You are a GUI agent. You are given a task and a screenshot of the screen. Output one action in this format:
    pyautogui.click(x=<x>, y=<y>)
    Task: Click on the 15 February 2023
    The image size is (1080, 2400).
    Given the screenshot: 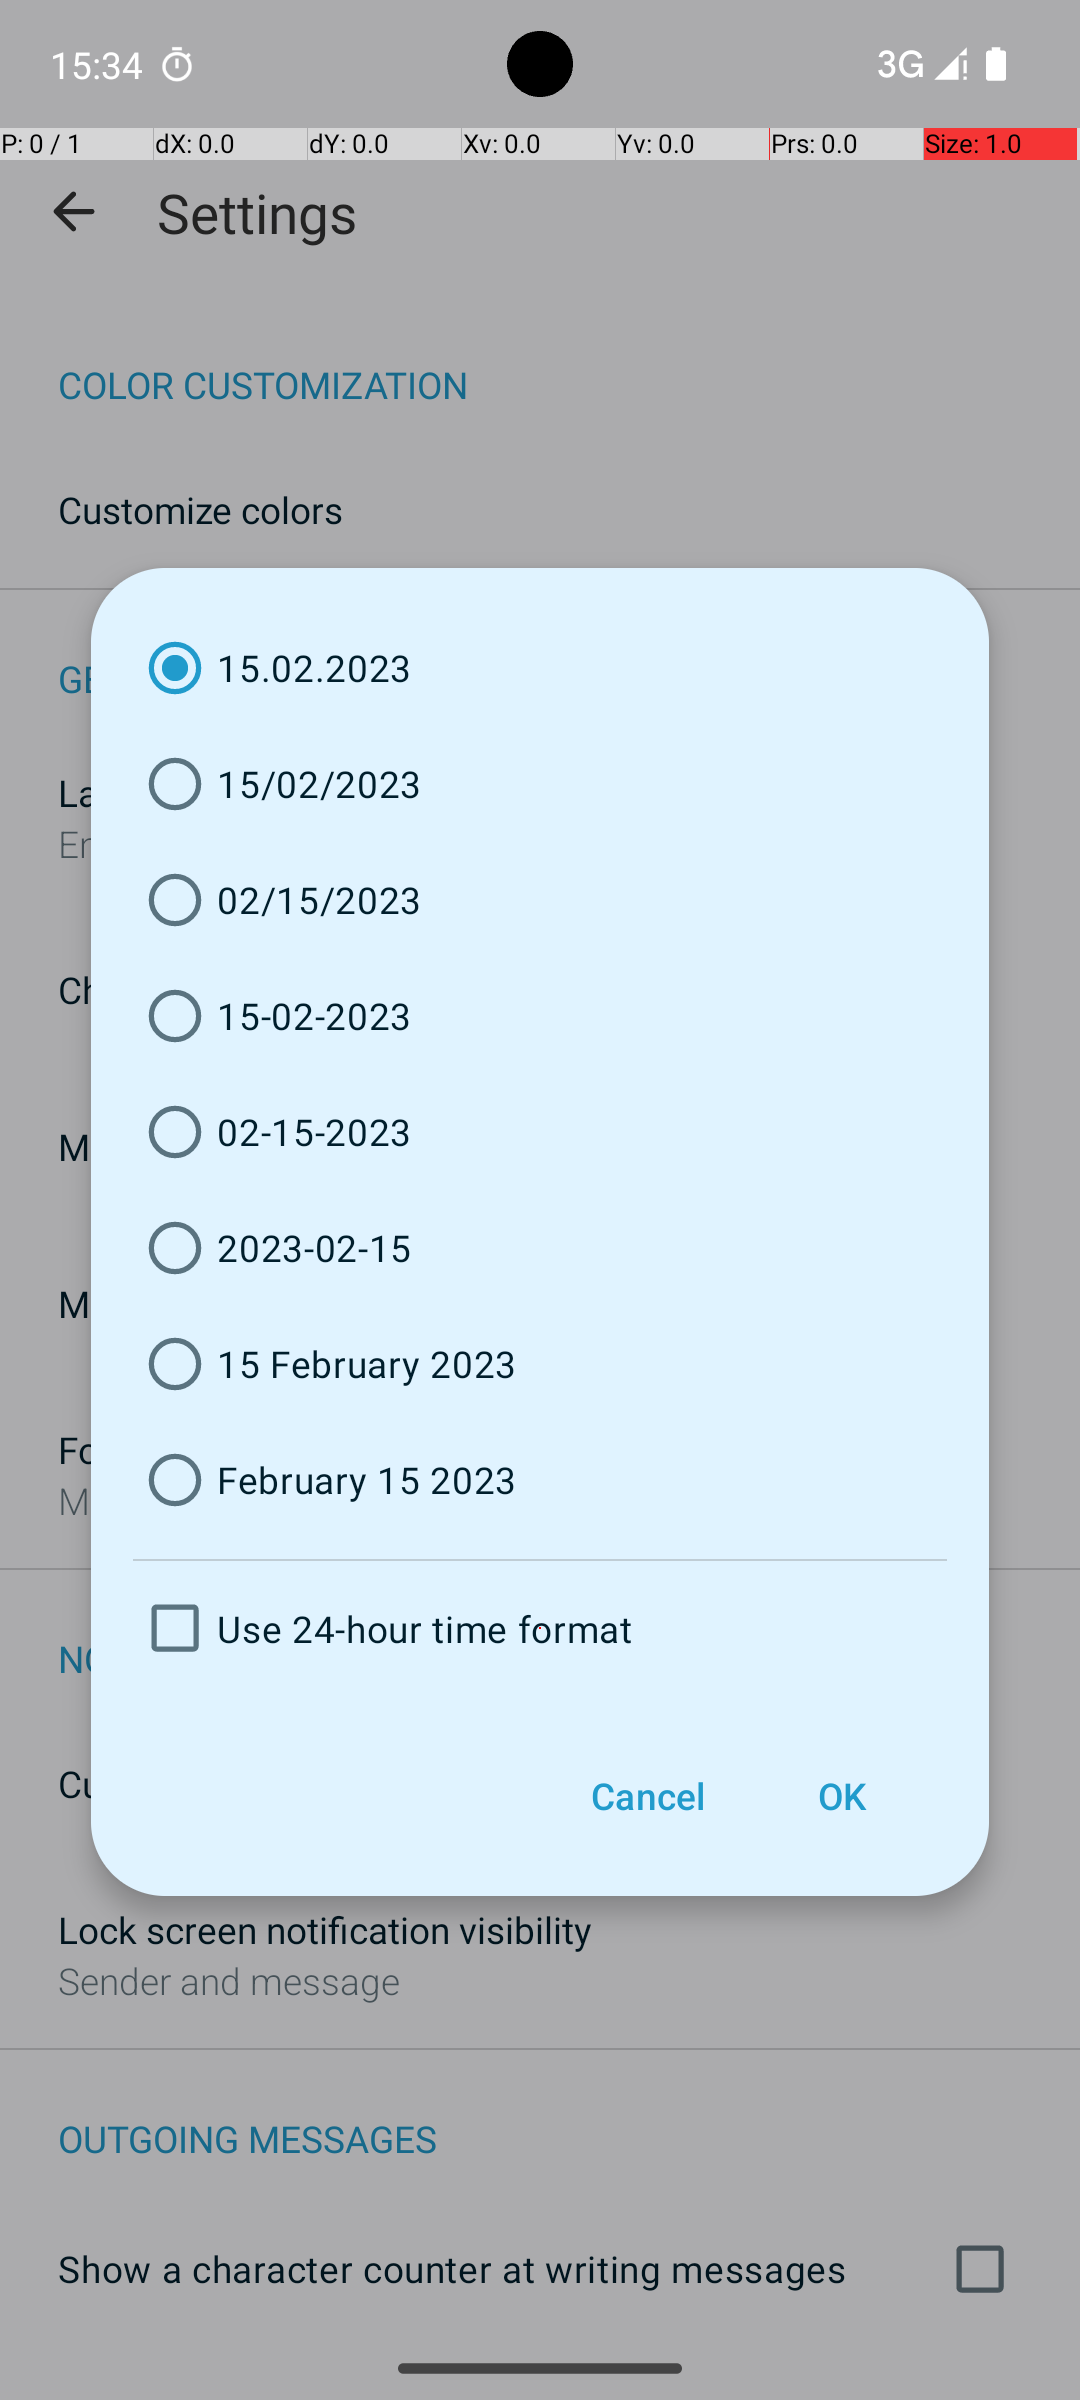 What is the action you would take?
    pyautogui.click(x=540, y=1364)
    